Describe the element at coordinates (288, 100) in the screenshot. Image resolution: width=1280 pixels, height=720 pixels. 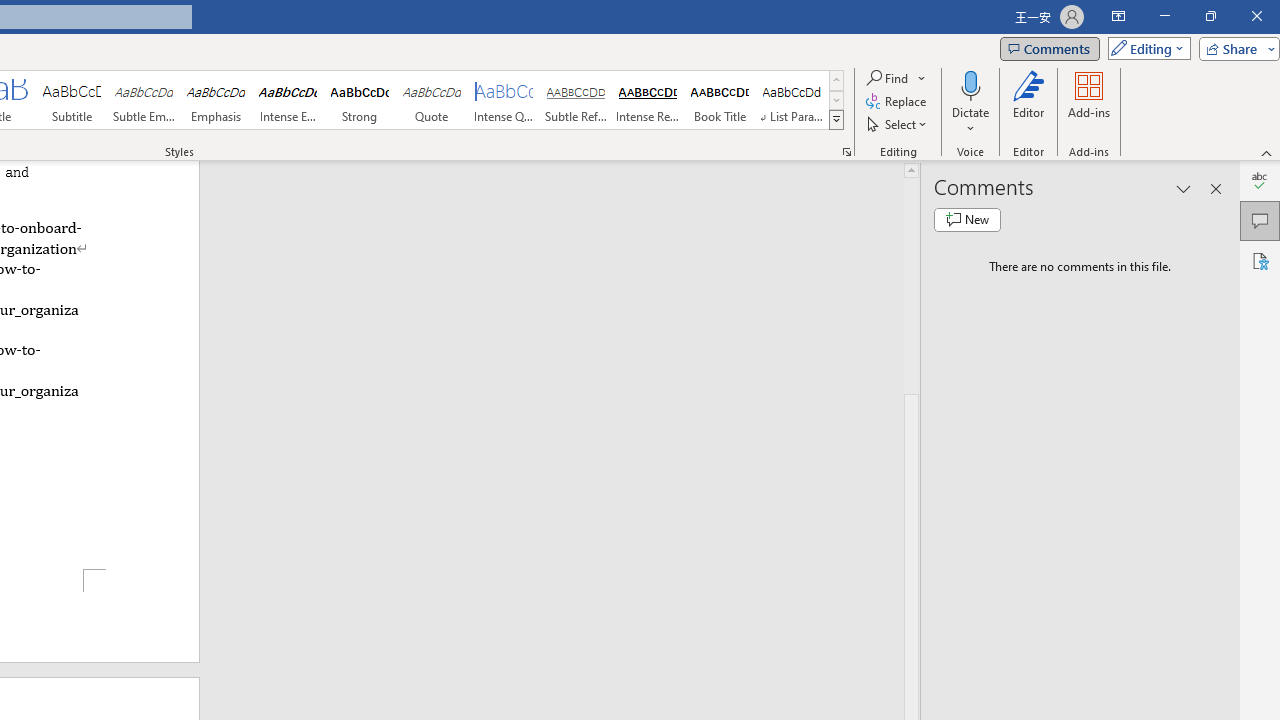
I see `Intense Emphasis` at that location.